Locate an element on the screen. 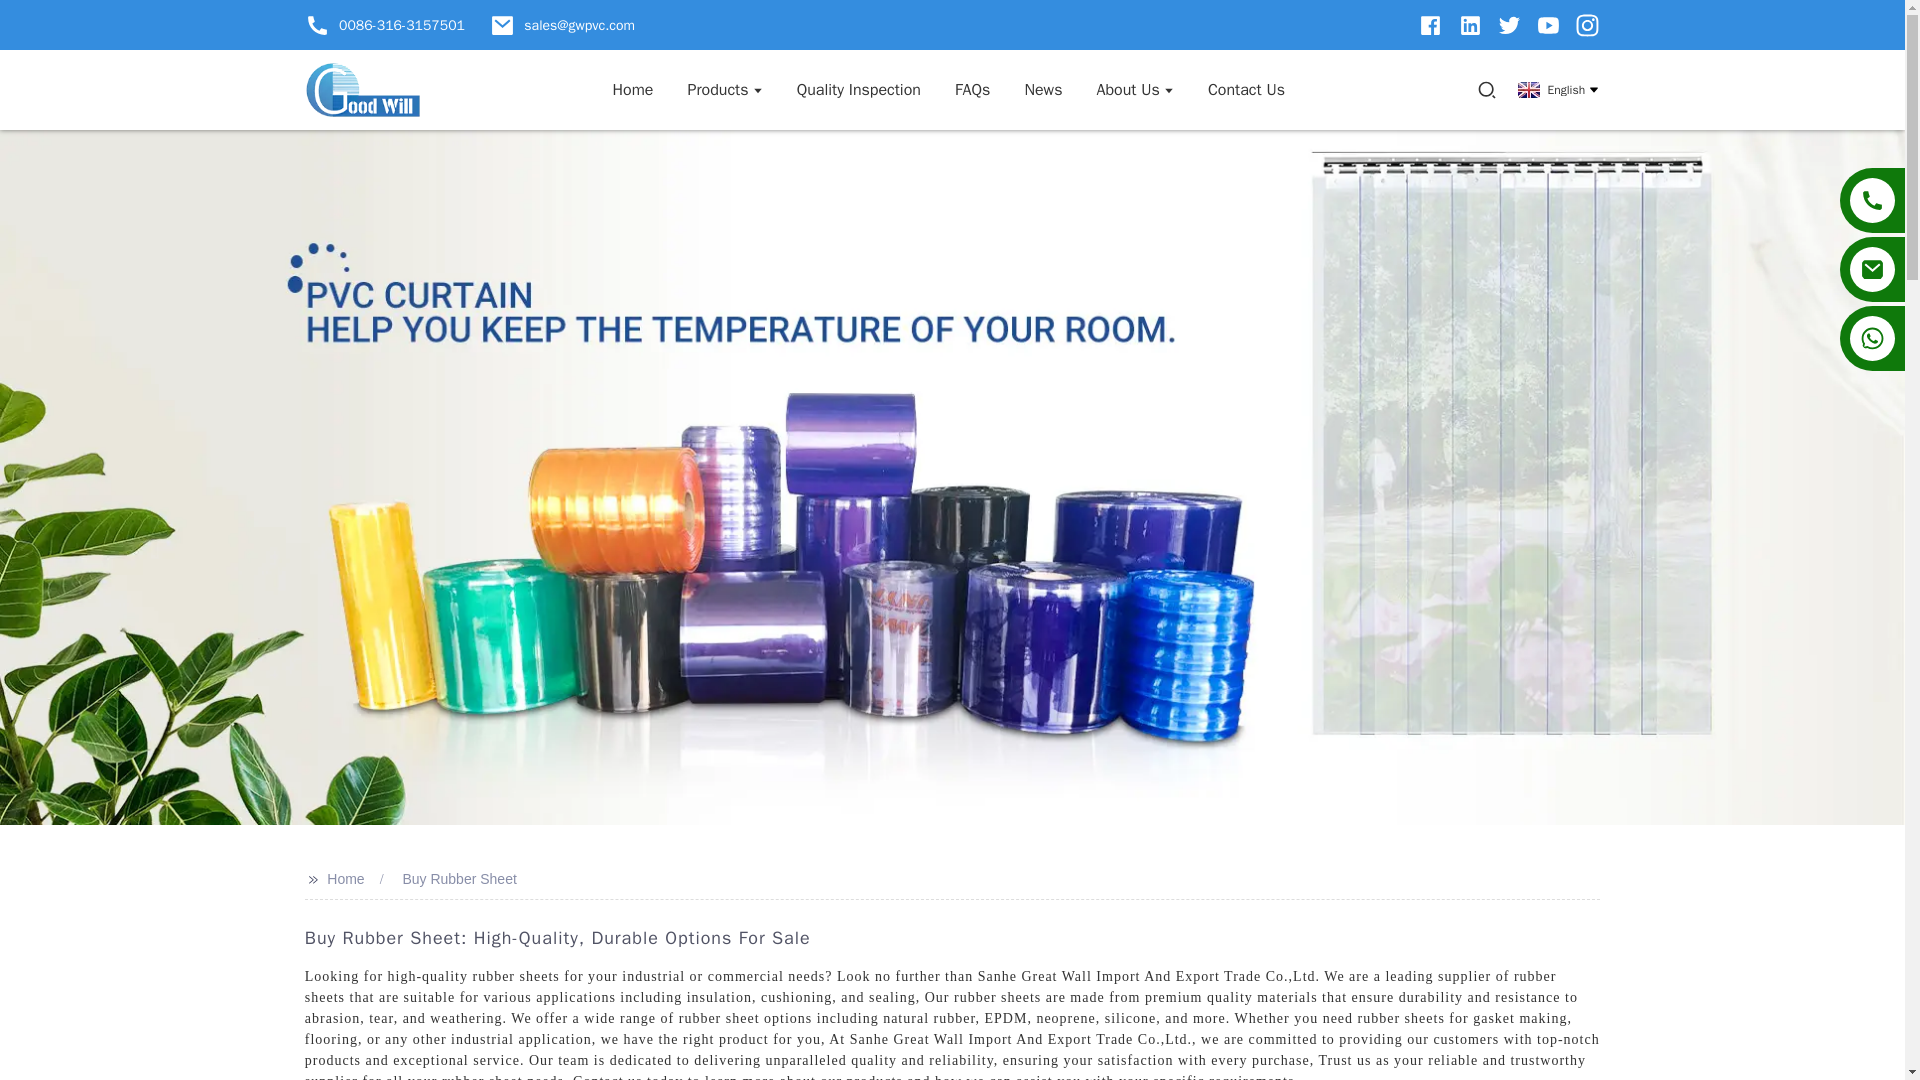 Image resolution: width=1920 pixels, height=1080 pixels. Contact Us is located at coordinates (1246, 89).